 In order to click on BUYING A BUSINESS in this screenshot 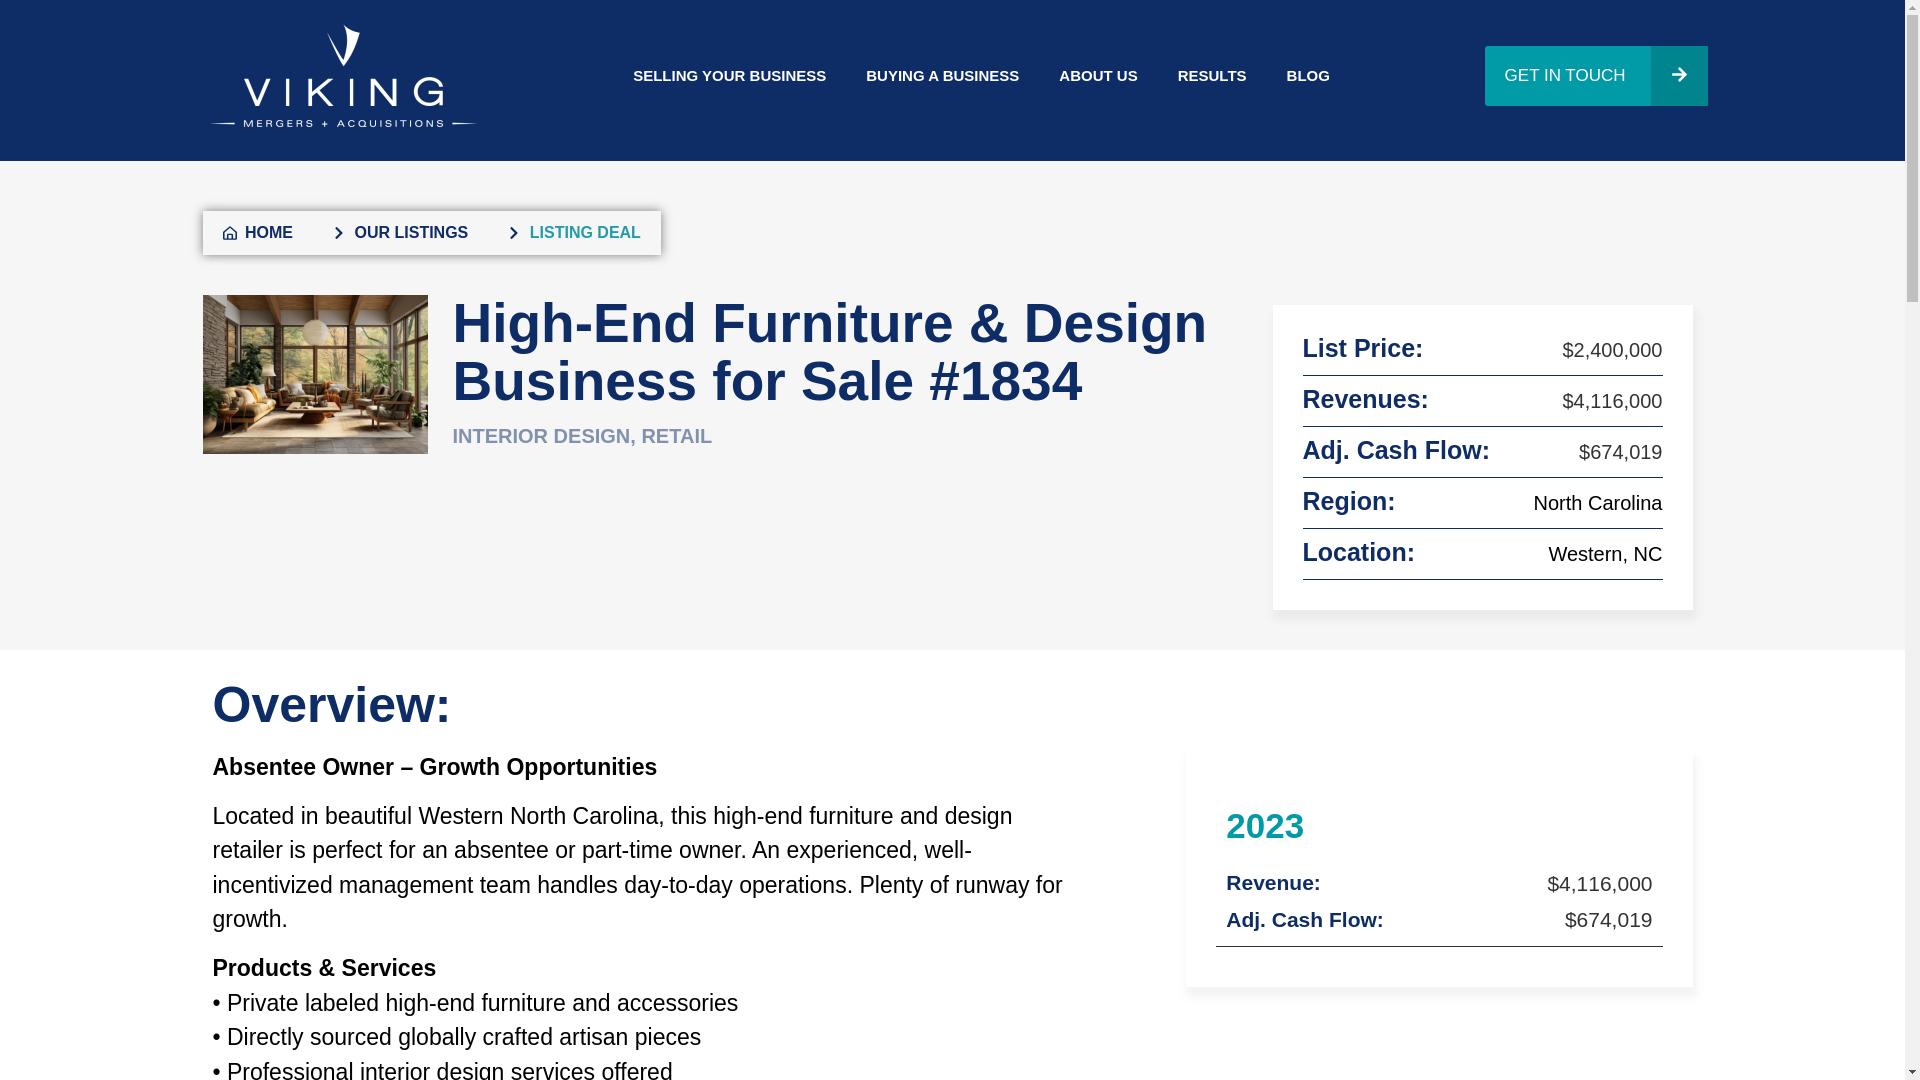, I will do `click(942, 74)`.